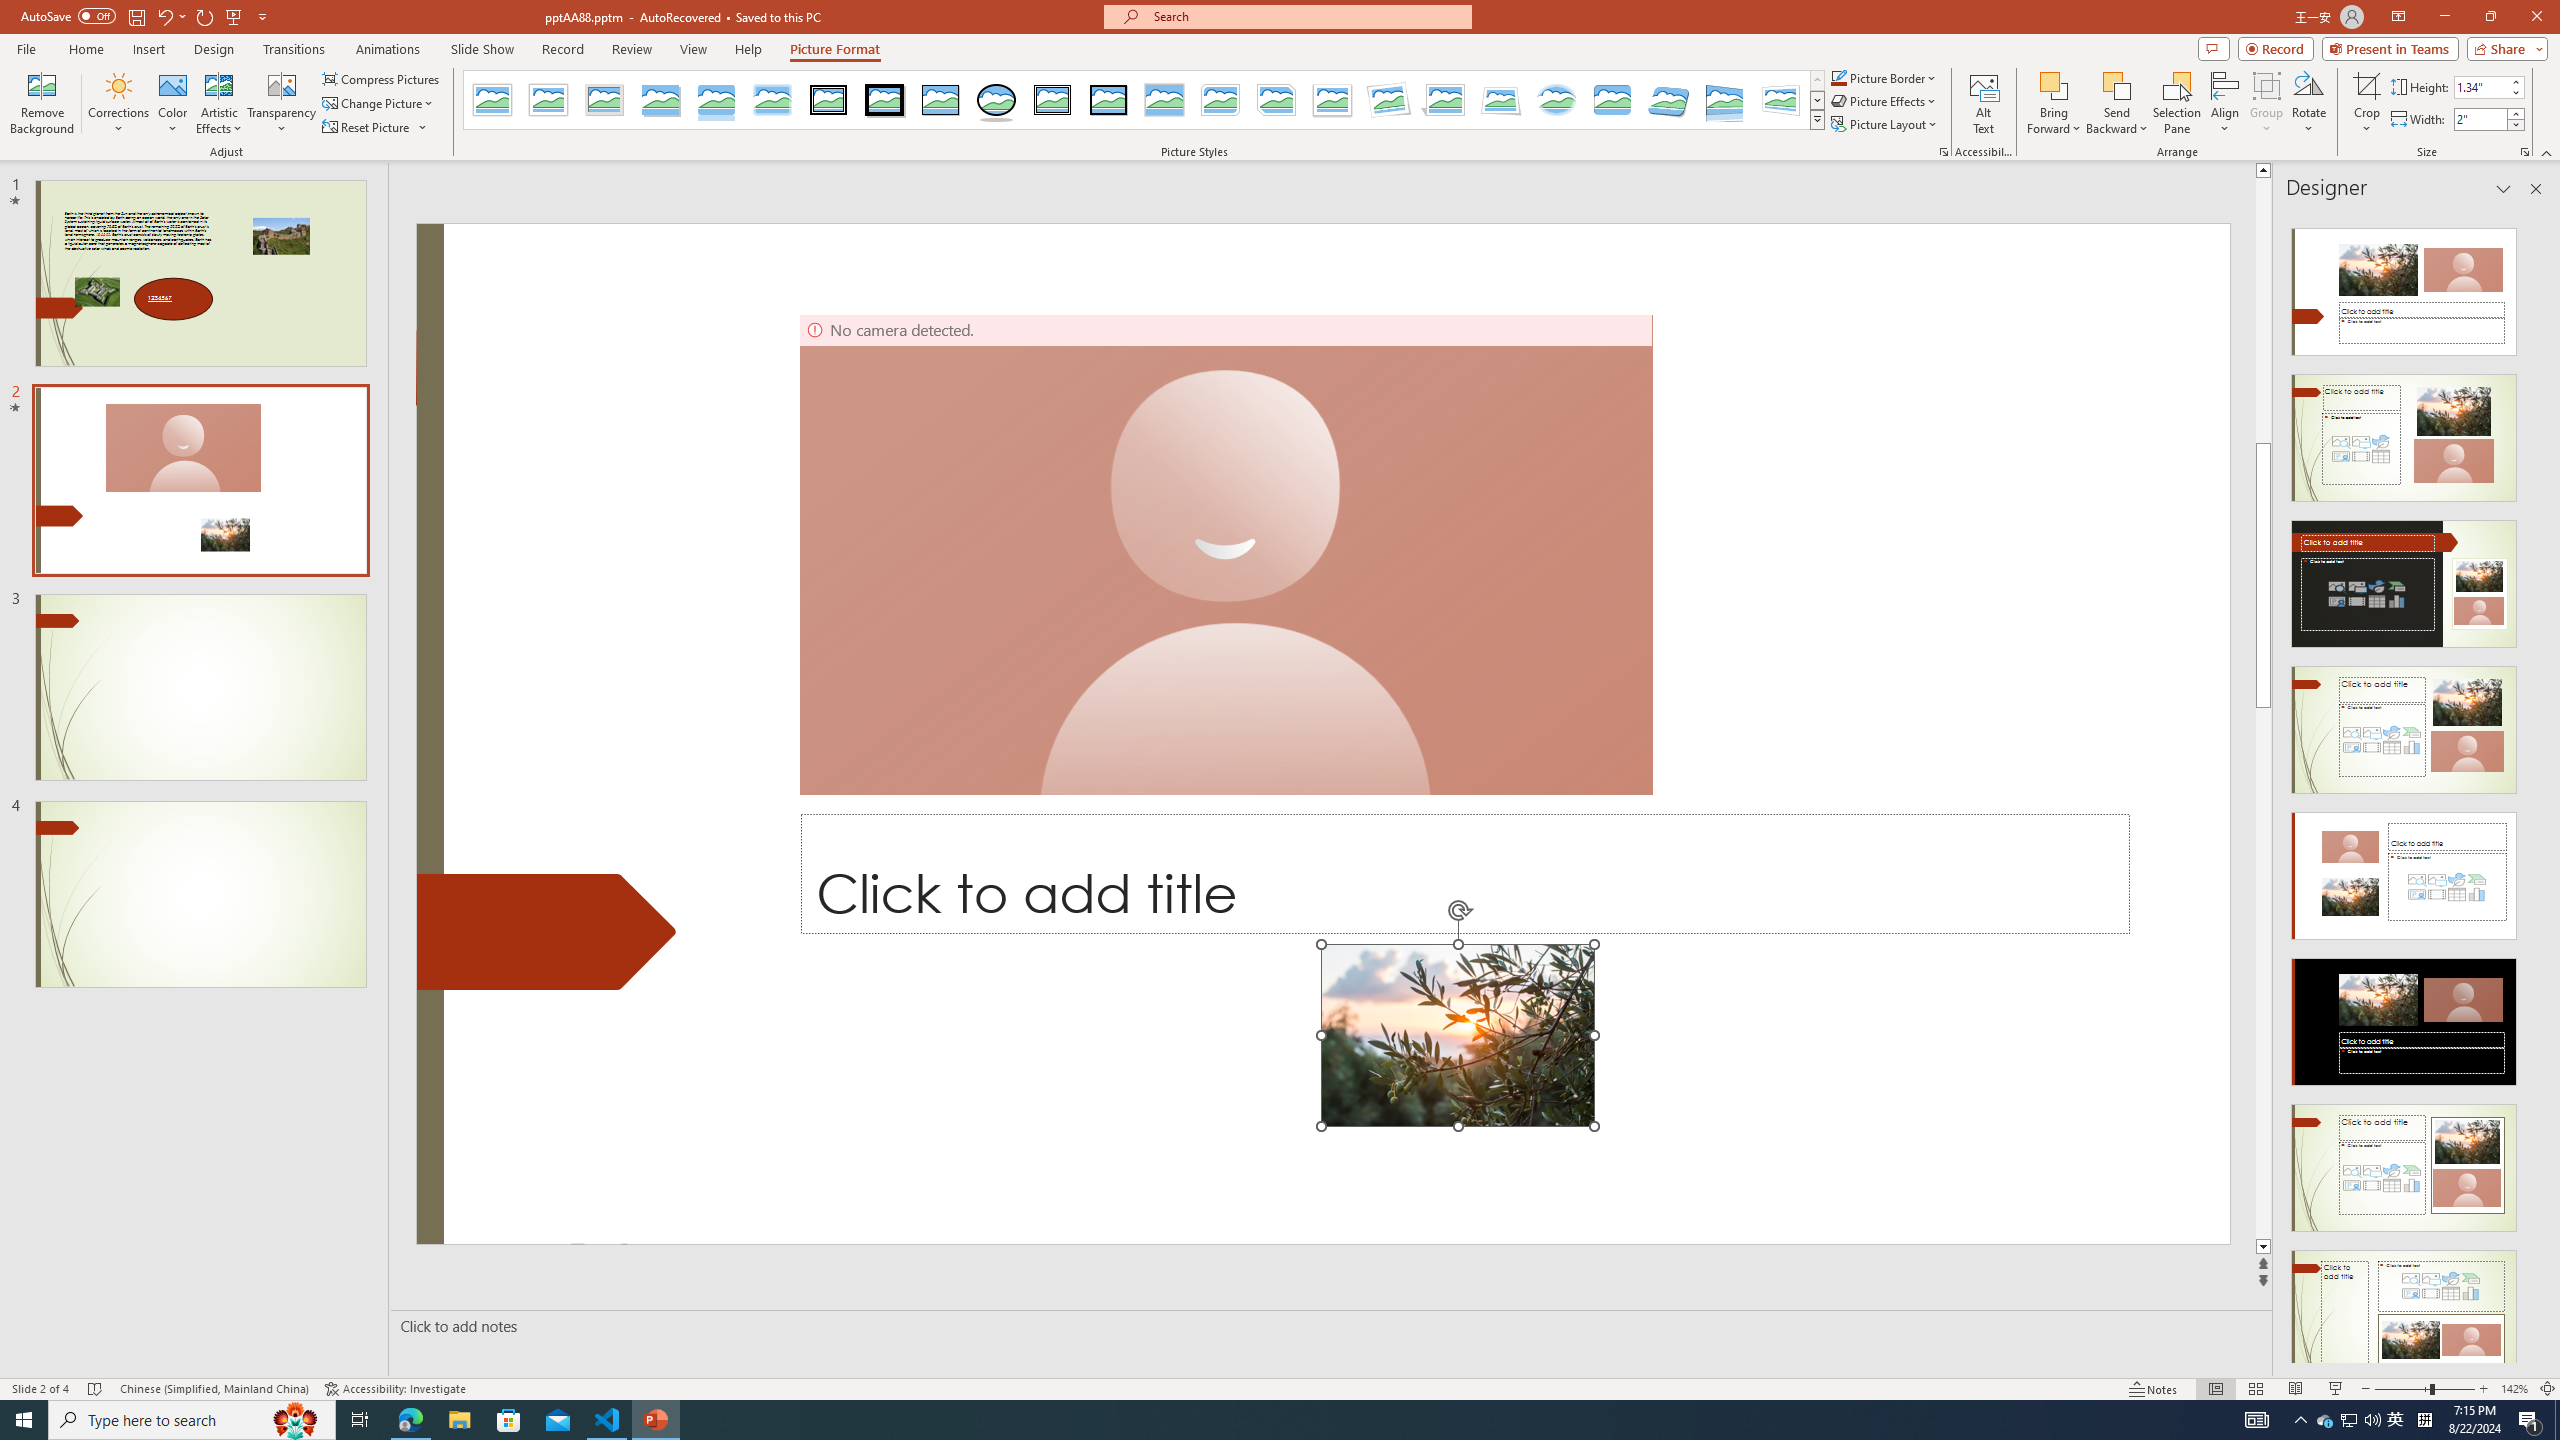 Image resolution: width=2560 pixels, height=1440 pixels. Describe the element at coordinates (1817, 119) in the screenshot. I see `Quick Styles` at that location.